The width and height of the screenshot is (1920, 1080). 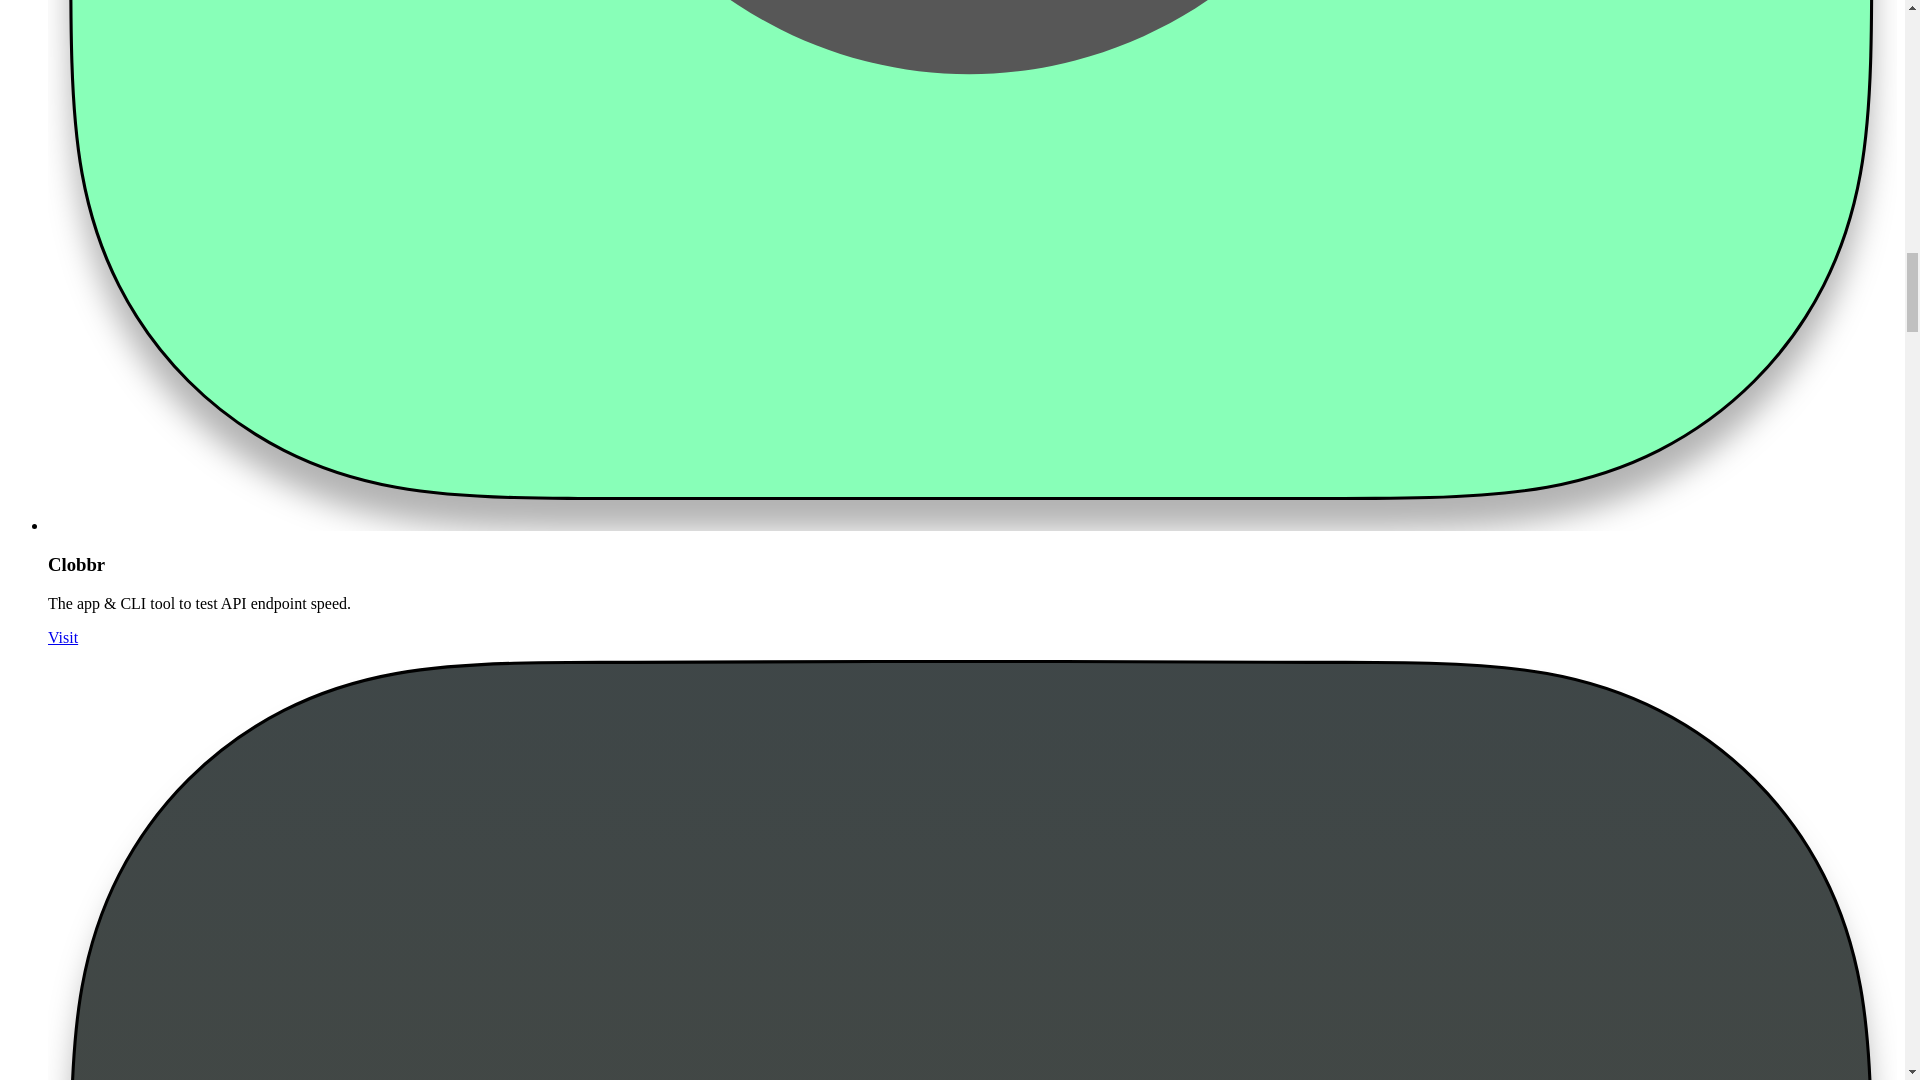 What do you see at coordinates (63, 636) in the screenshot?
I see `Visit` at bounding box center [63, 636].